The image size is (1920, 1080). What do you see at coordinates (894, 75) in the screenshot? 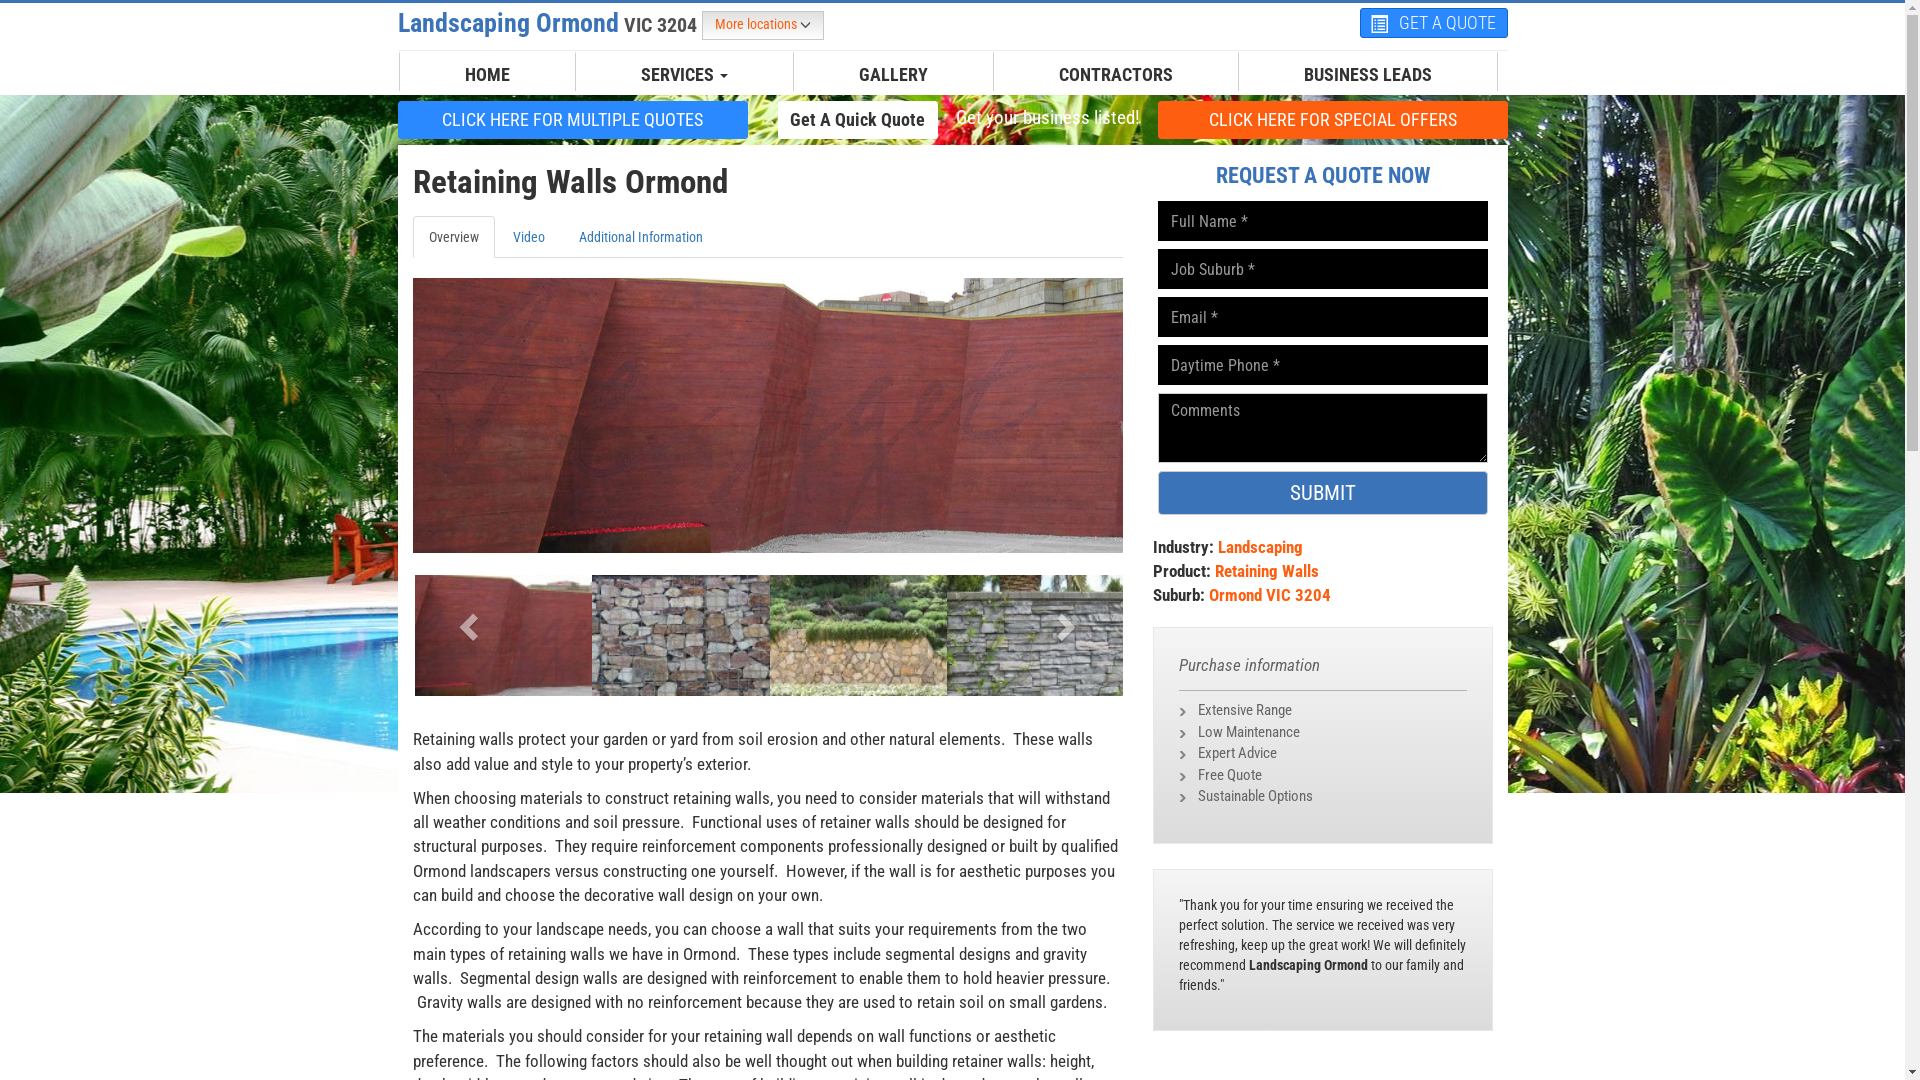
I see `GALLERY` at bounding box center [894, 75].